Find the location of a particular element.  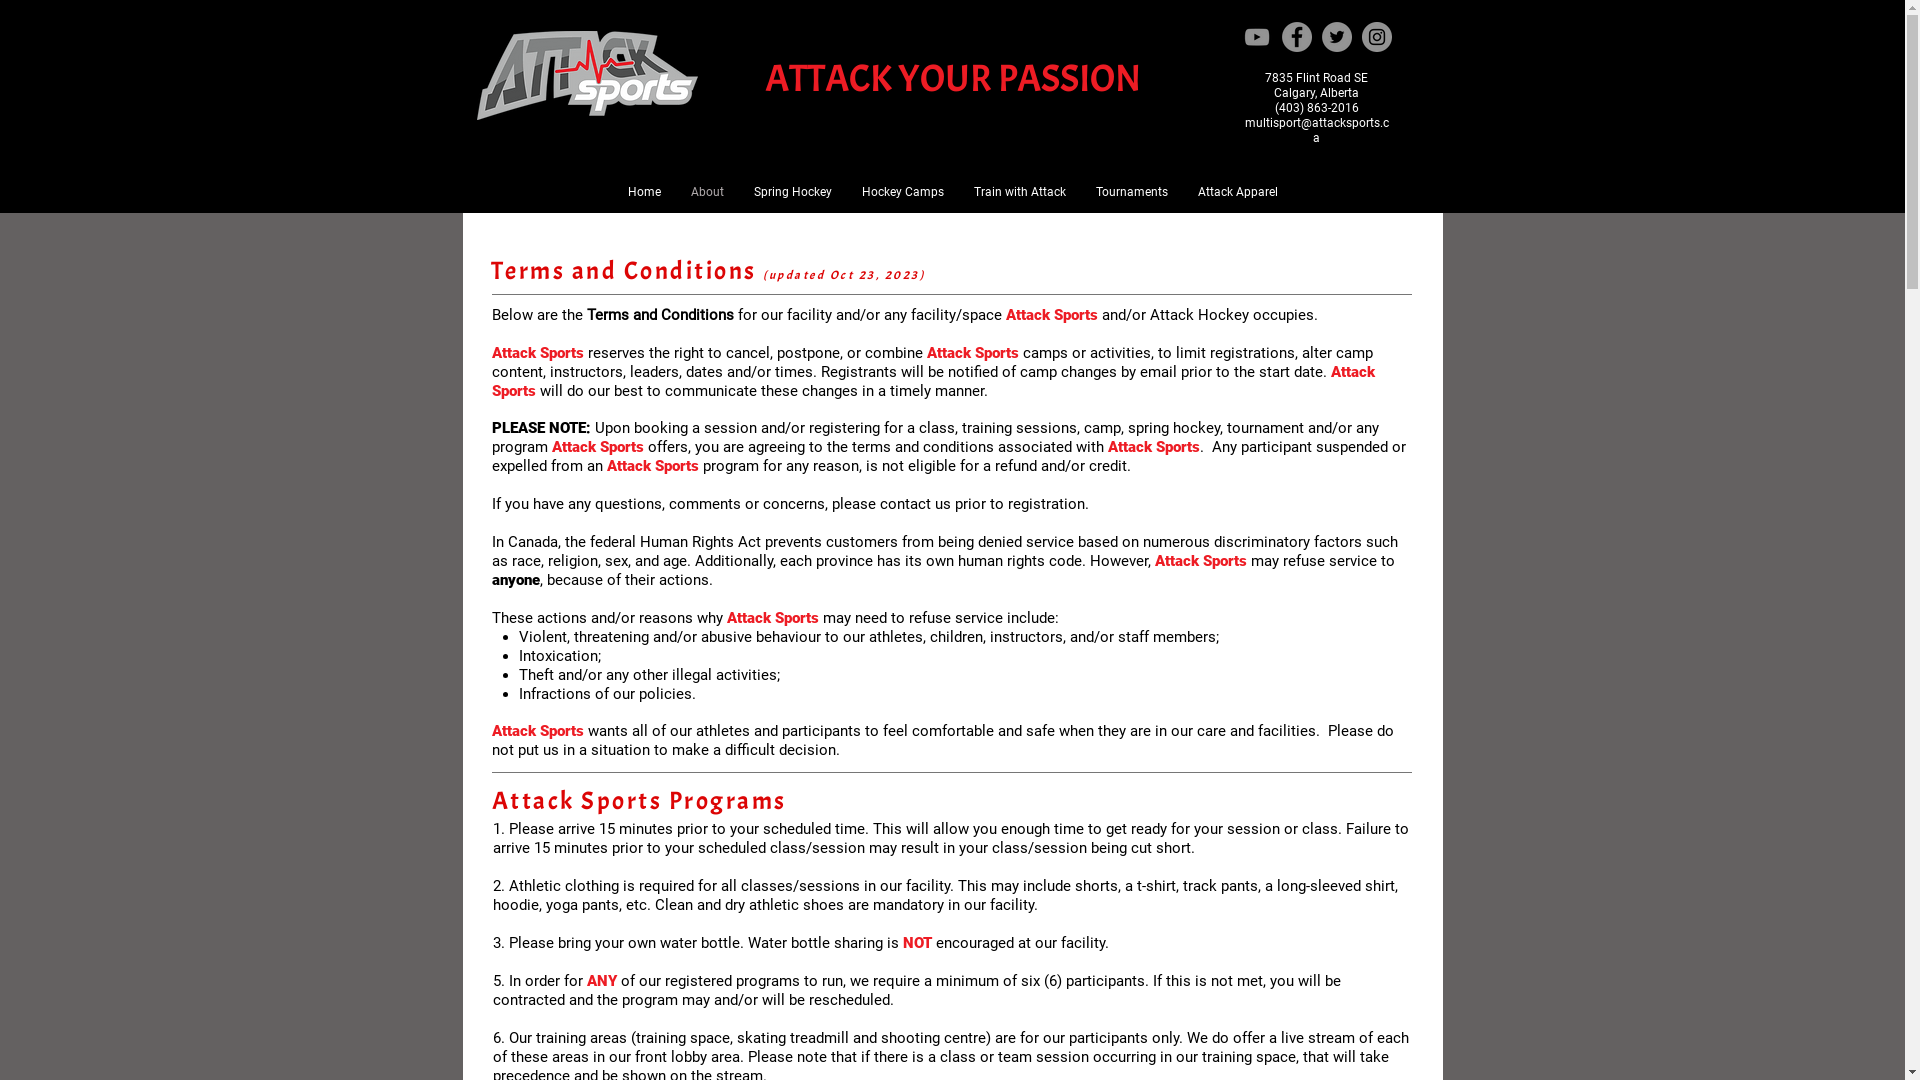

Spring Hockey is located at coordinates (792, 192).